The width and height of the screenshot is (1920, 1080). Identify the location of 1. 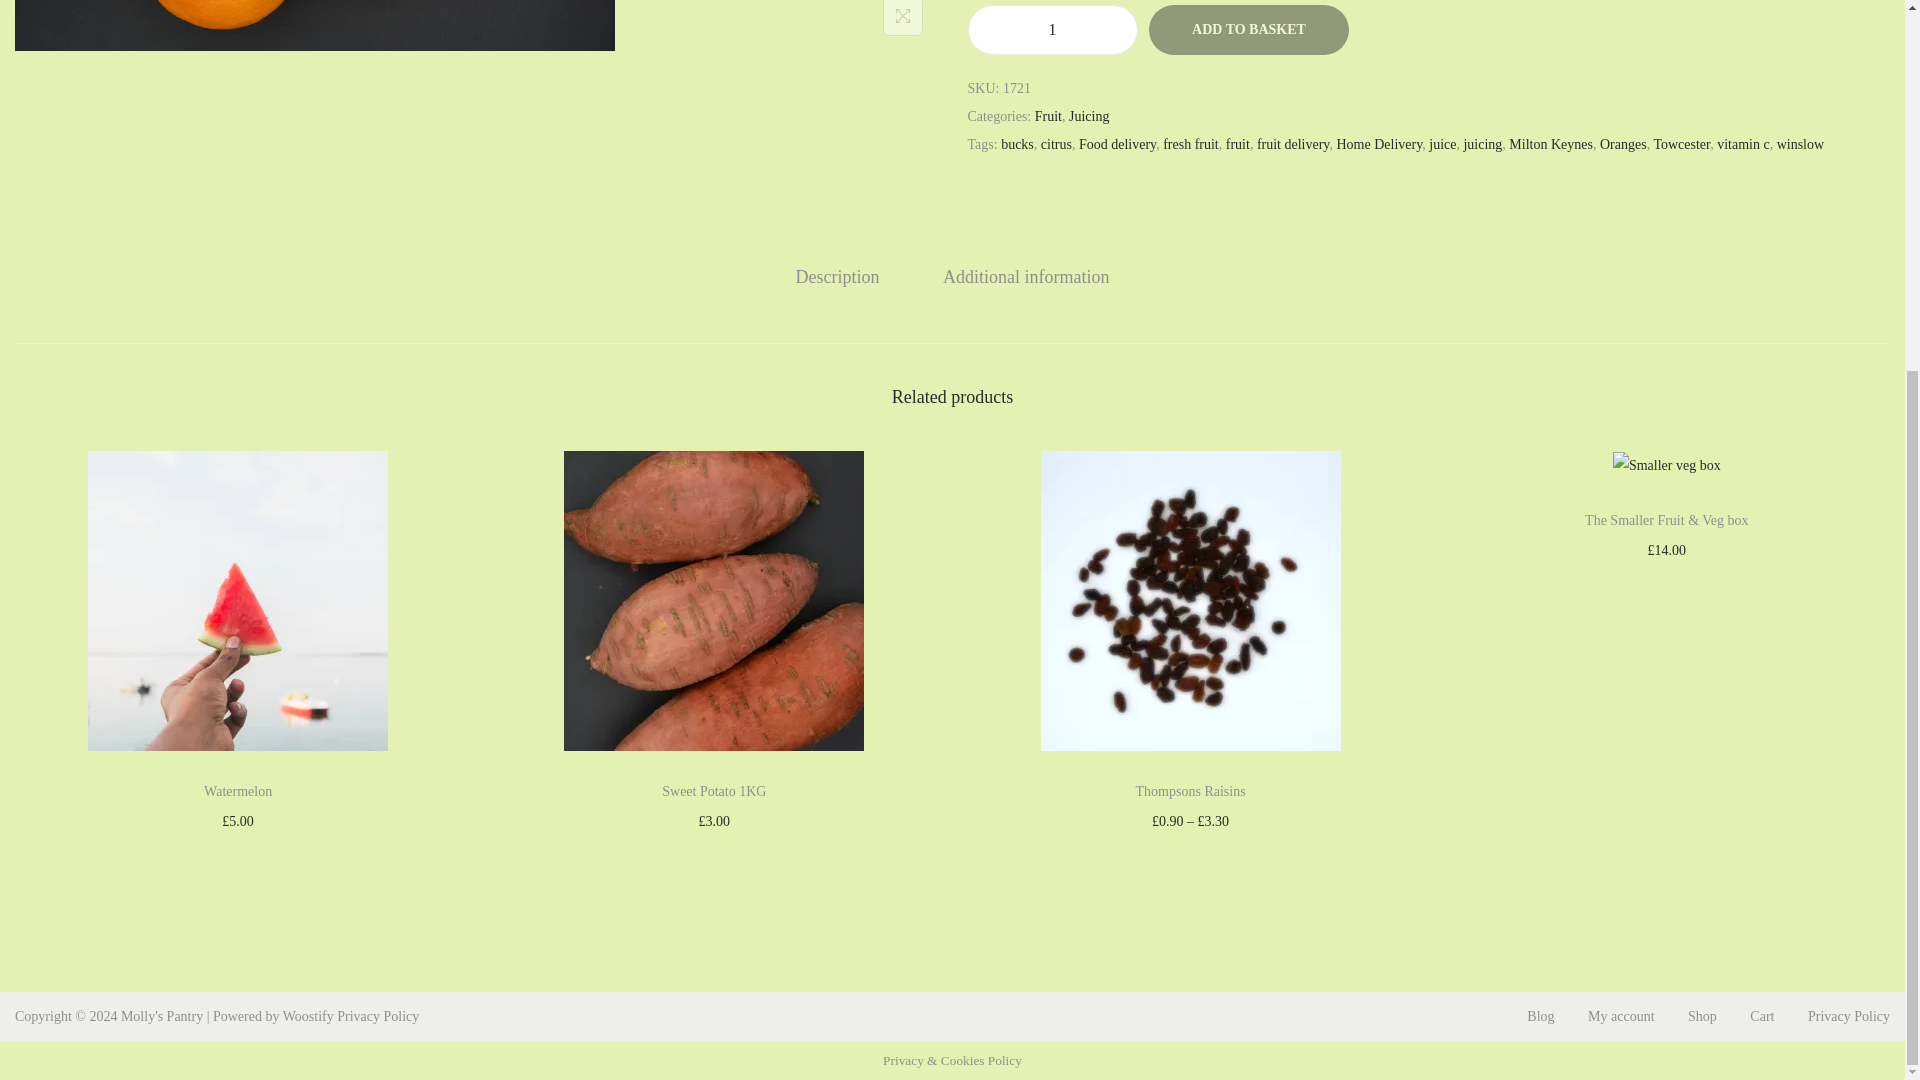
(1052, 30).